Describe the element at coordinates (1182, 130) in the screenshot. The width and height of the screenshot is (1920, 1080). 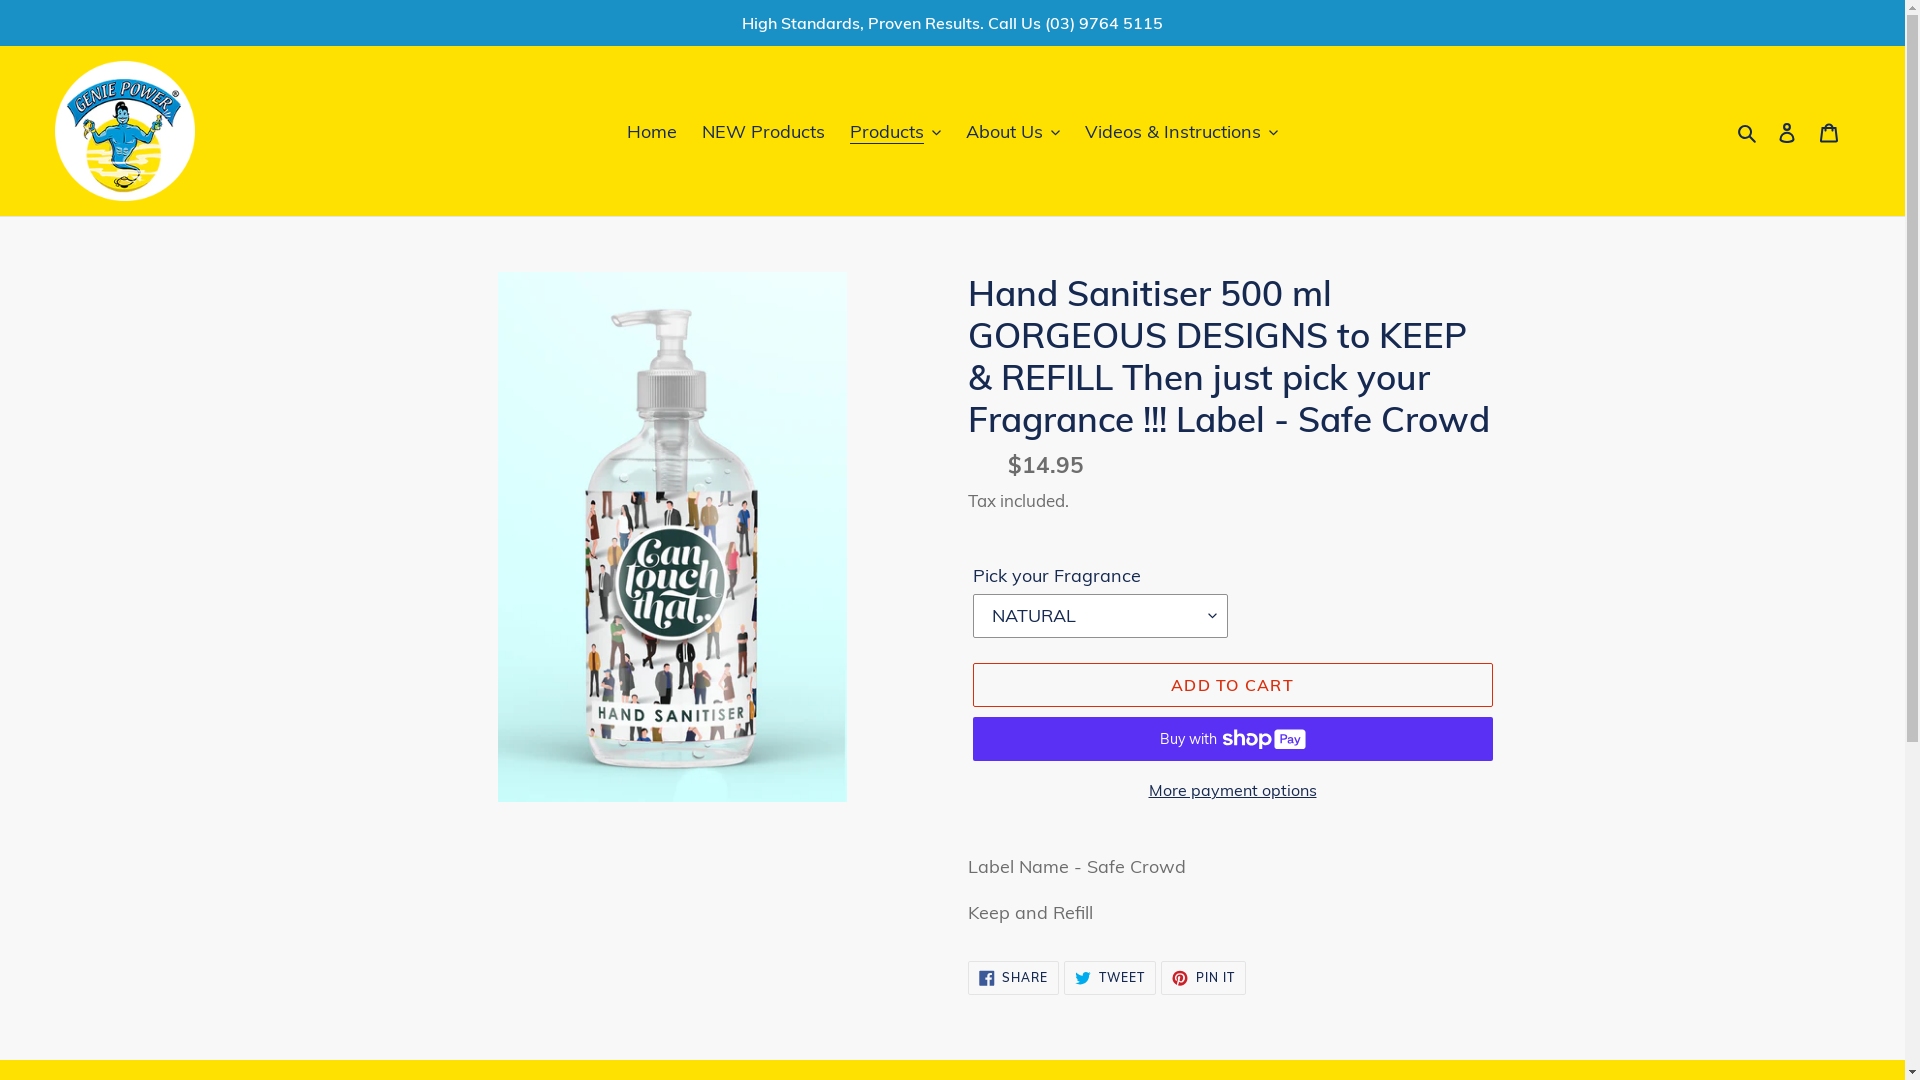
I see `Videos & Instructions` at that location.